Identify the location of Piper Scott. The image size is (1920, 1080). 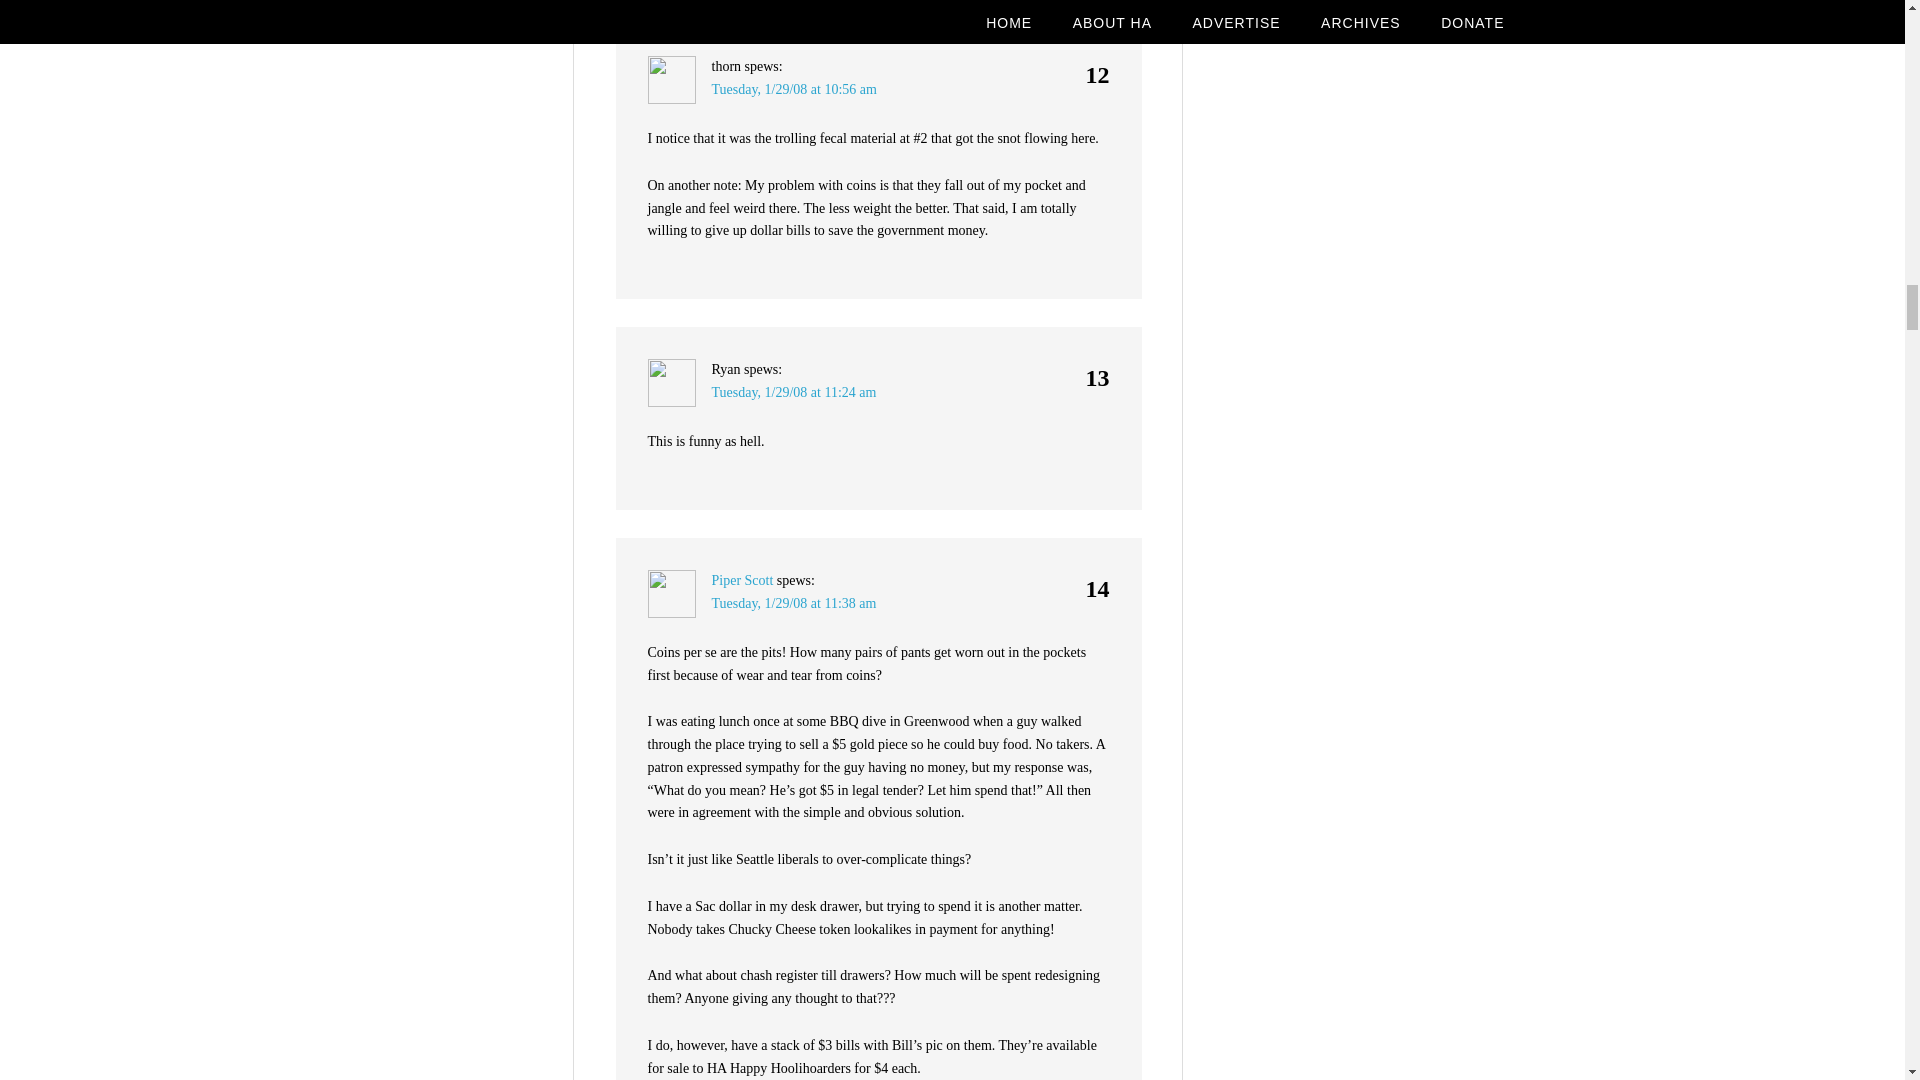
(742, 580).